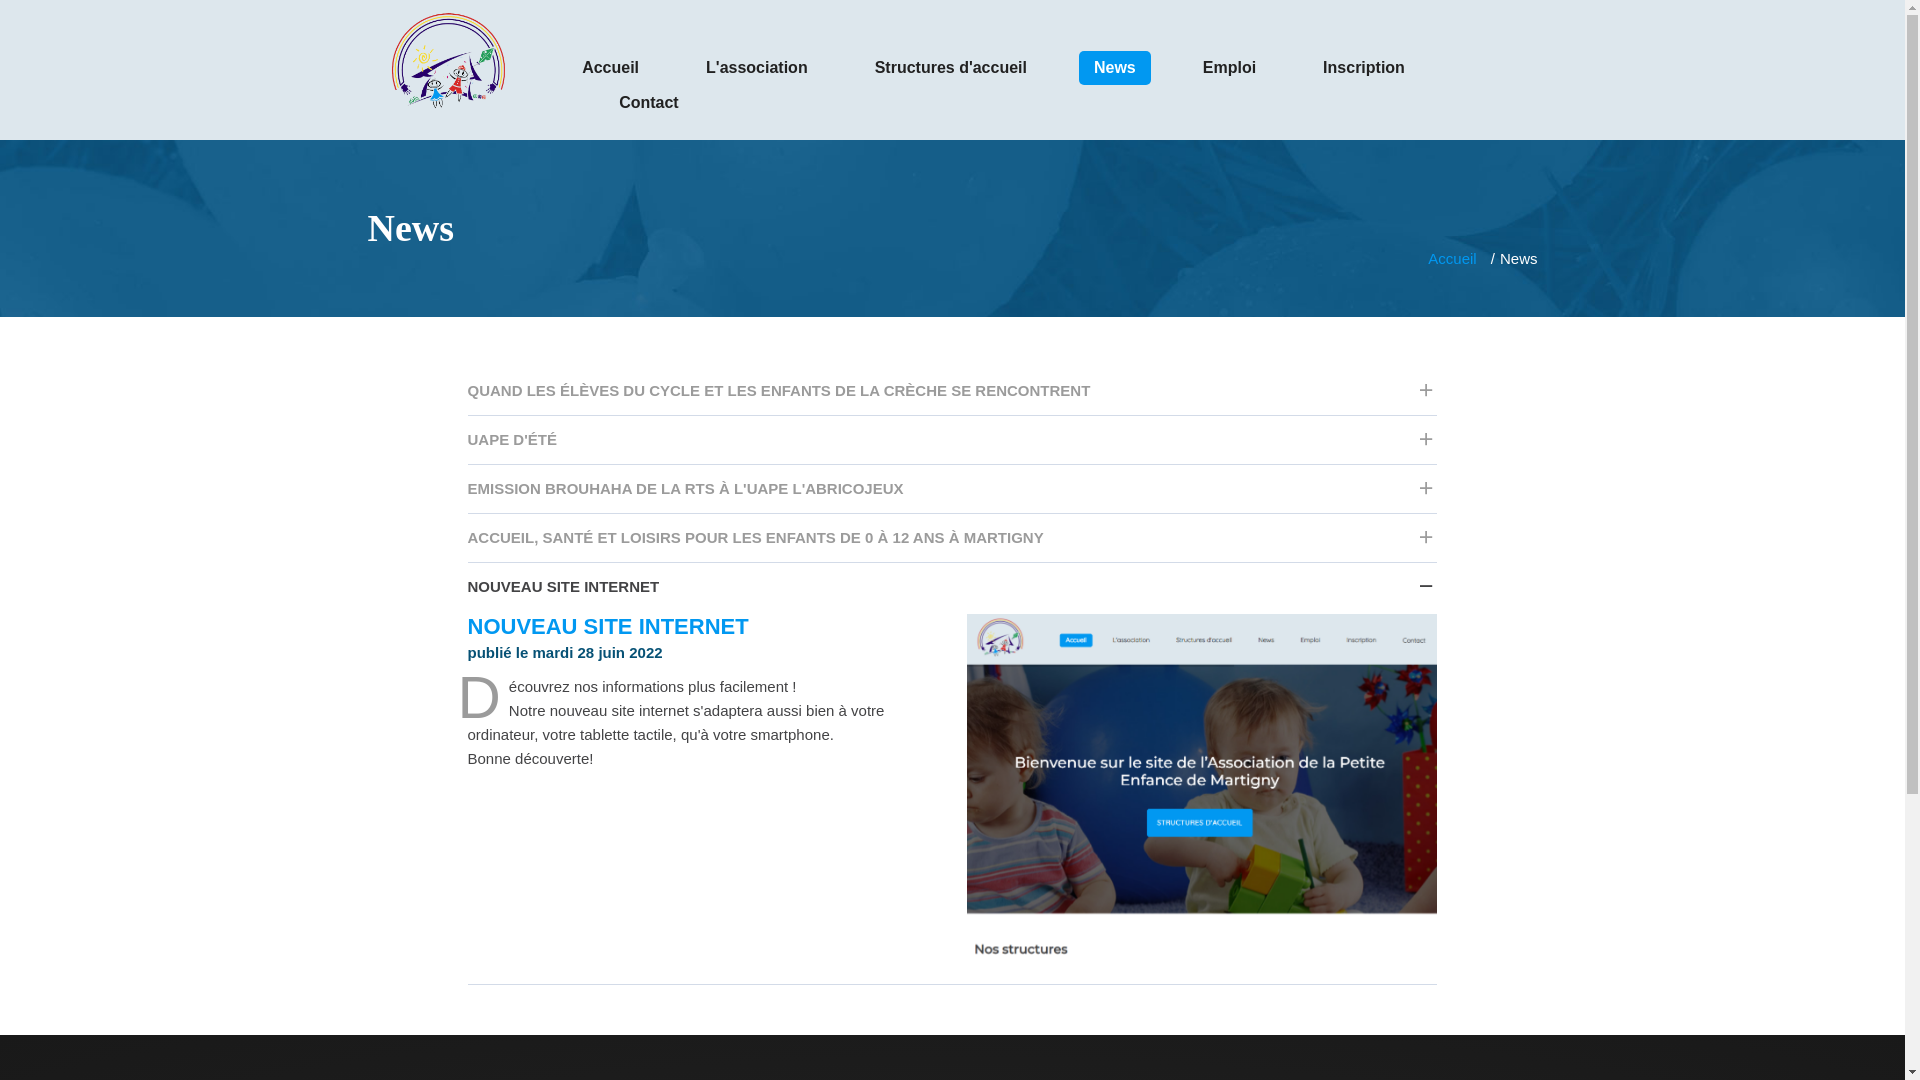 The width and height of the screenshot is (1920, 1080). I want to click on News, so click(1115, 68).